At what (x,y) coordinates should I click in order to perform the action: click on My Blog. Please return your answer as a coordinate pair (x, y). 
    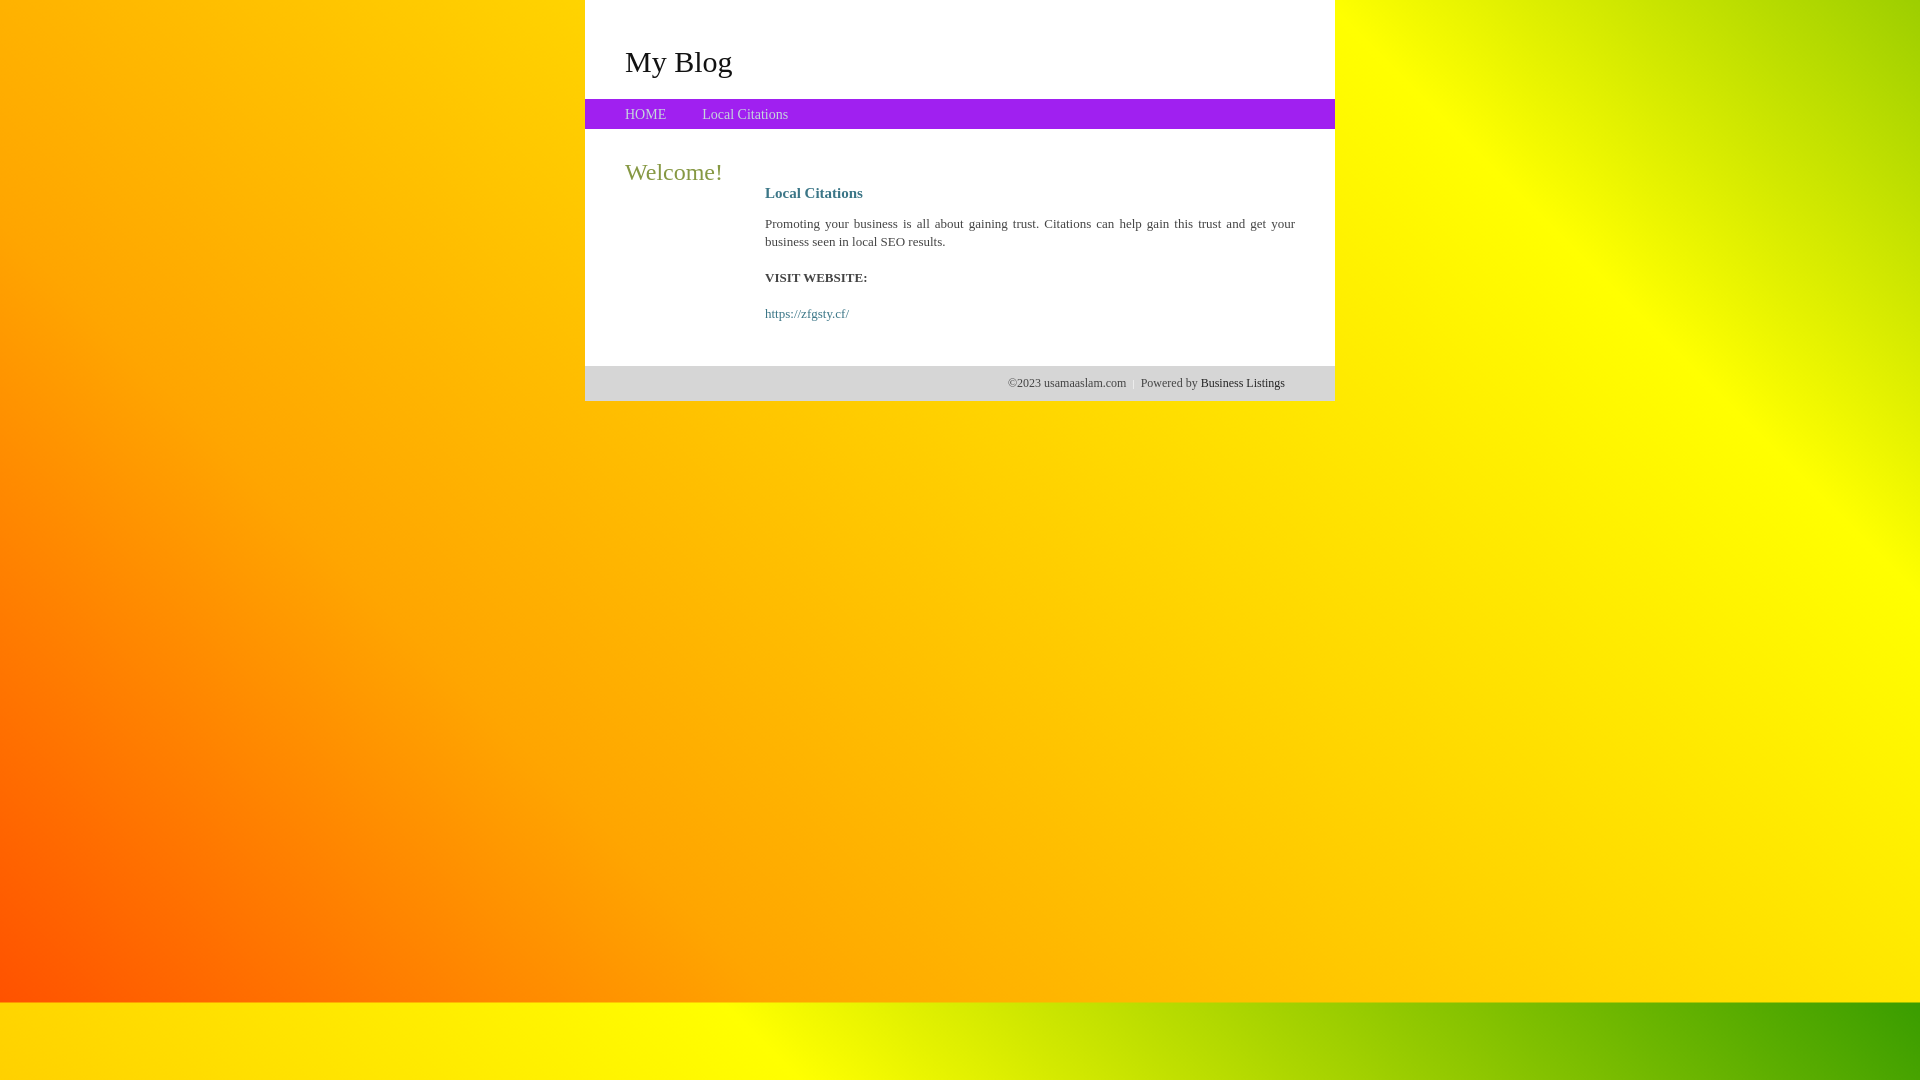
    Looking at the image, I should click on (679, 61).